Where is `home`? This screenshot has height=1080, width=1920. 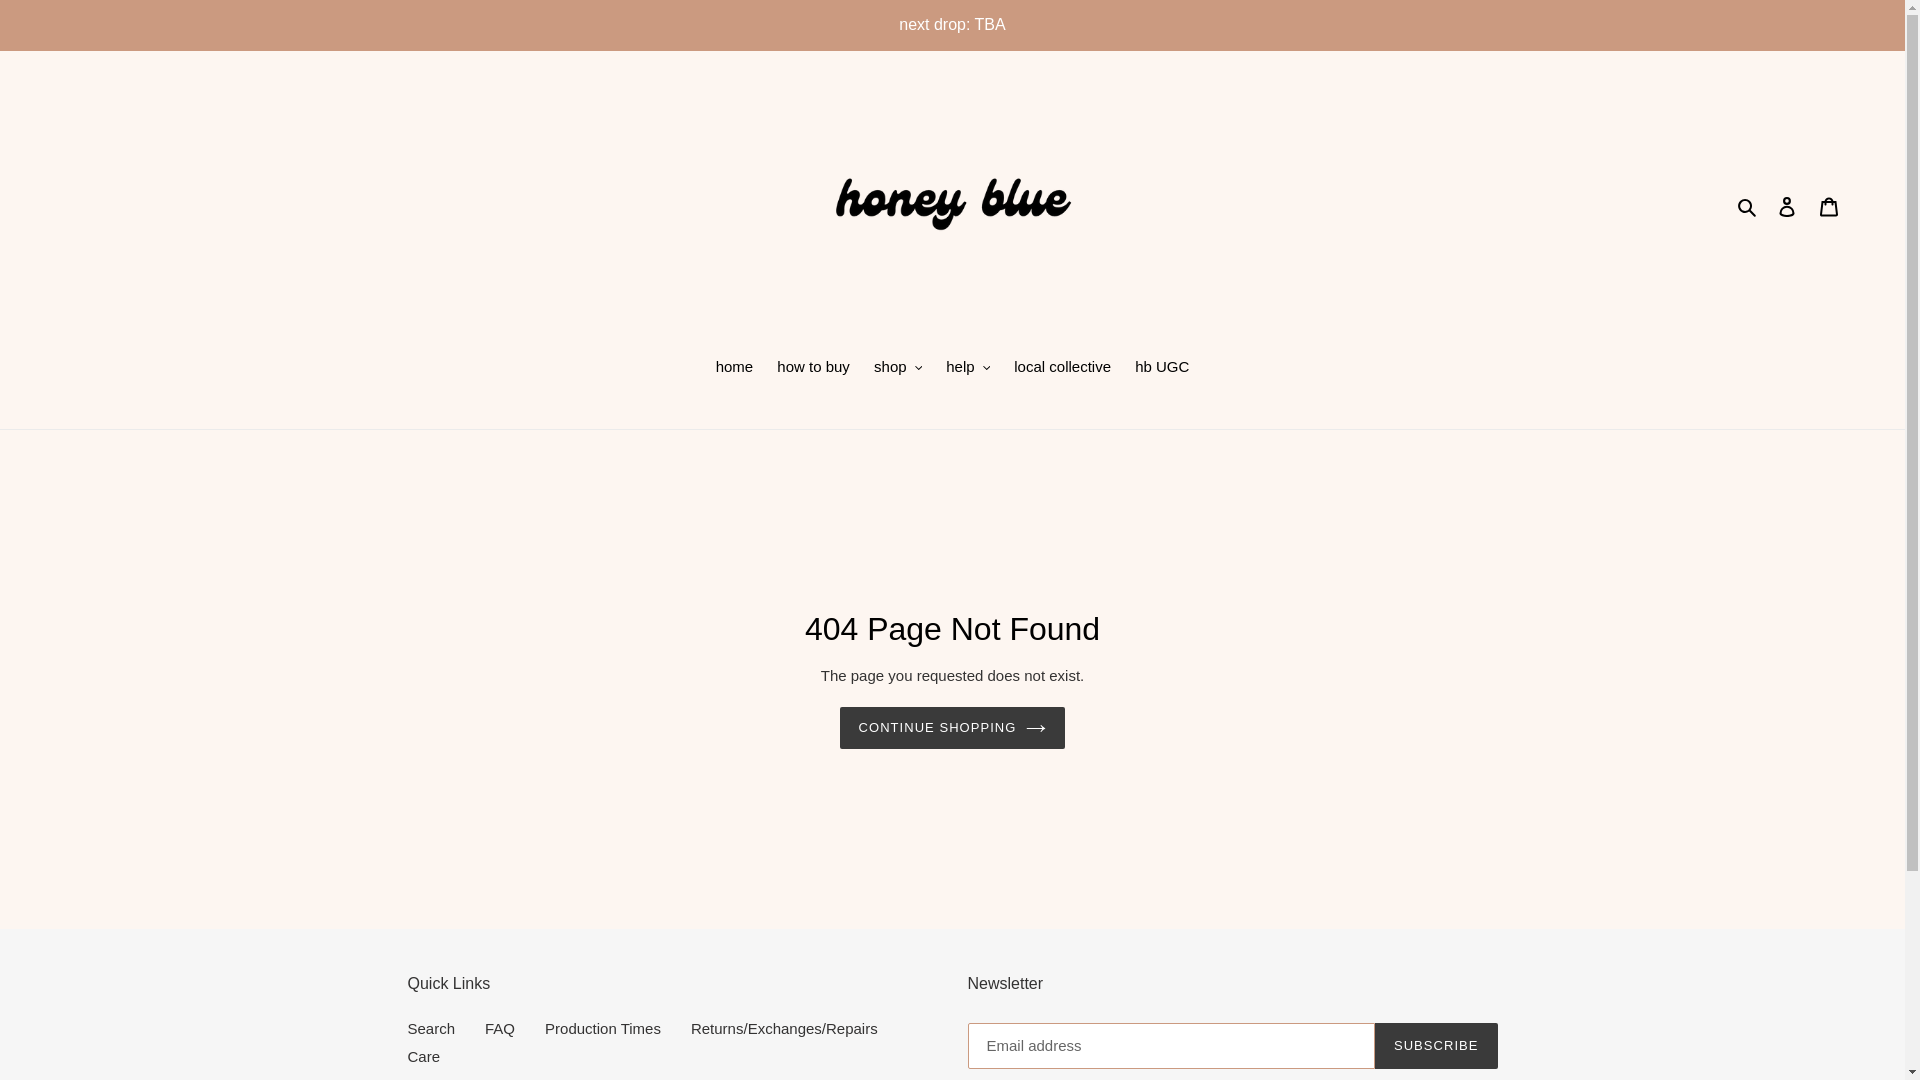 home is located at coordinates (735, 369).